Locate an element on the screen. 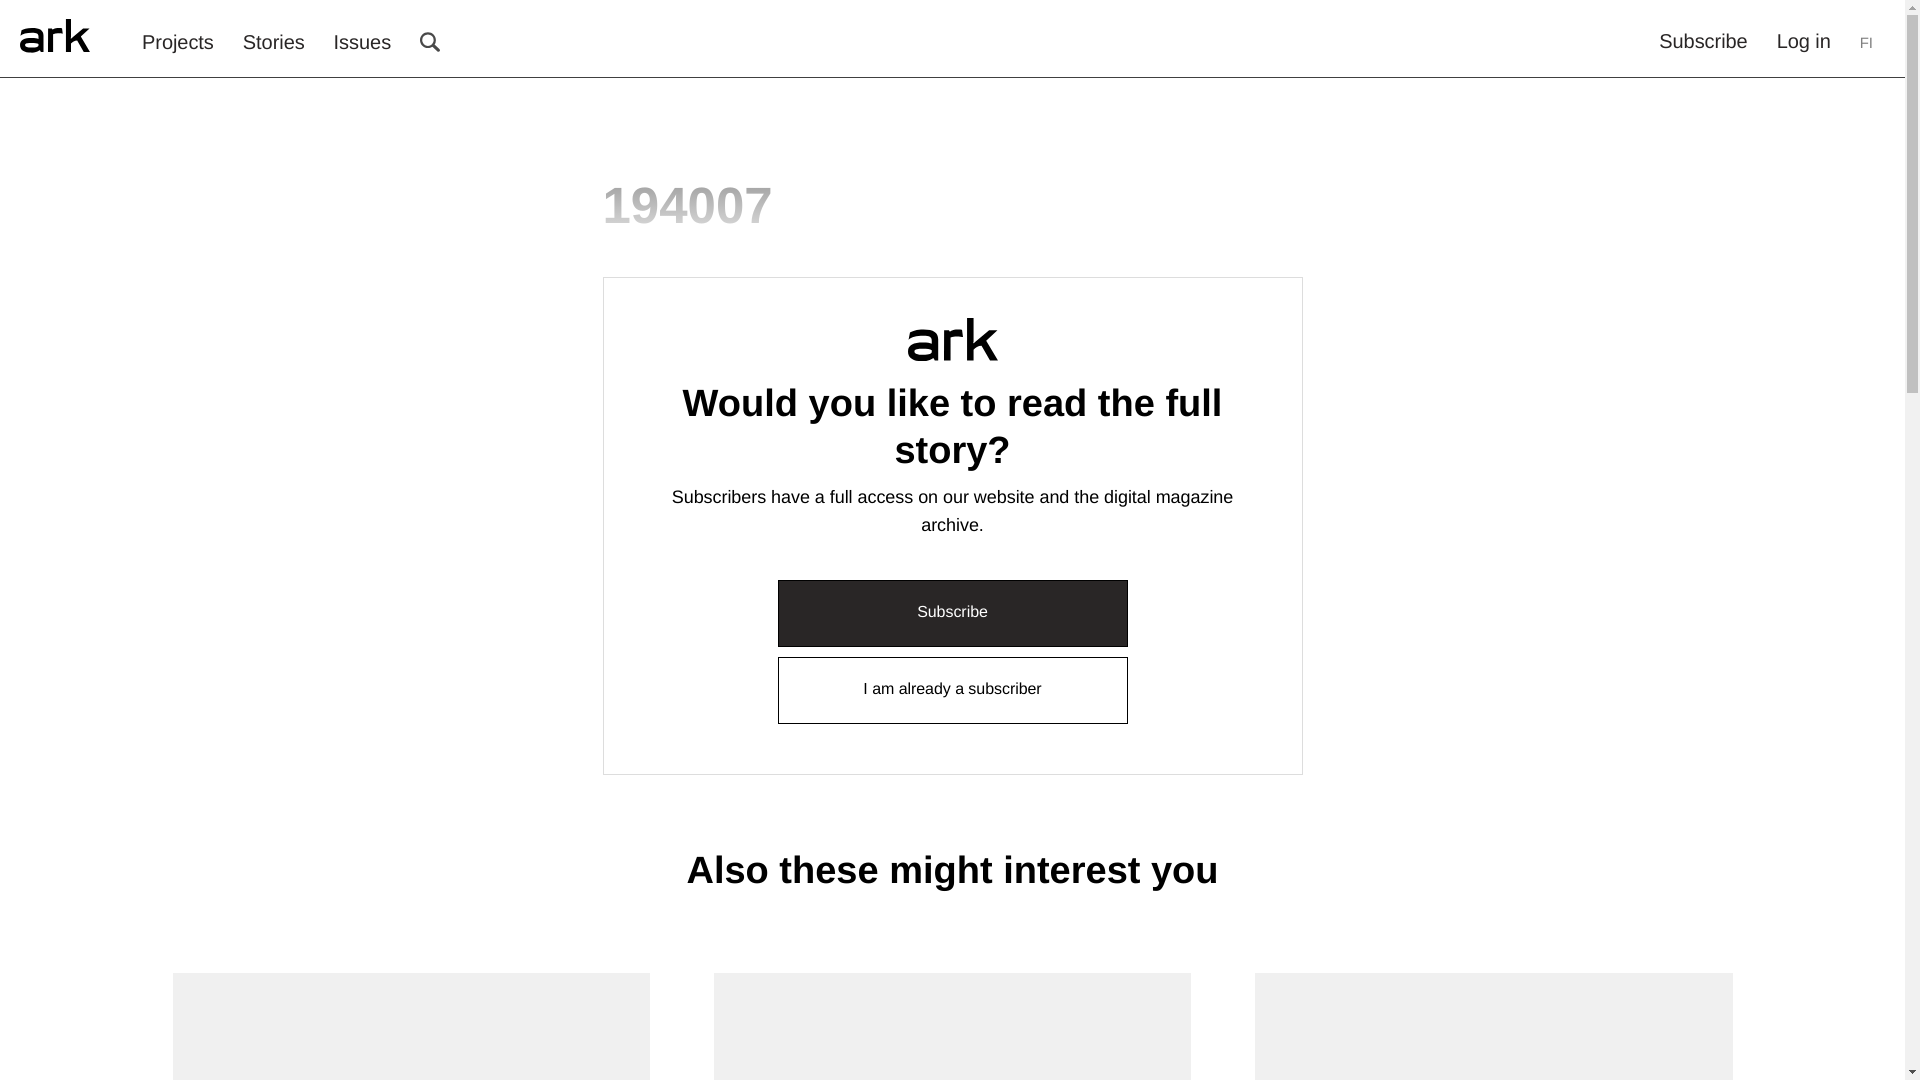 Image resolution: width=1920 pixels, height=1080 pixels. Log in is located at coordinates (1804, 42).